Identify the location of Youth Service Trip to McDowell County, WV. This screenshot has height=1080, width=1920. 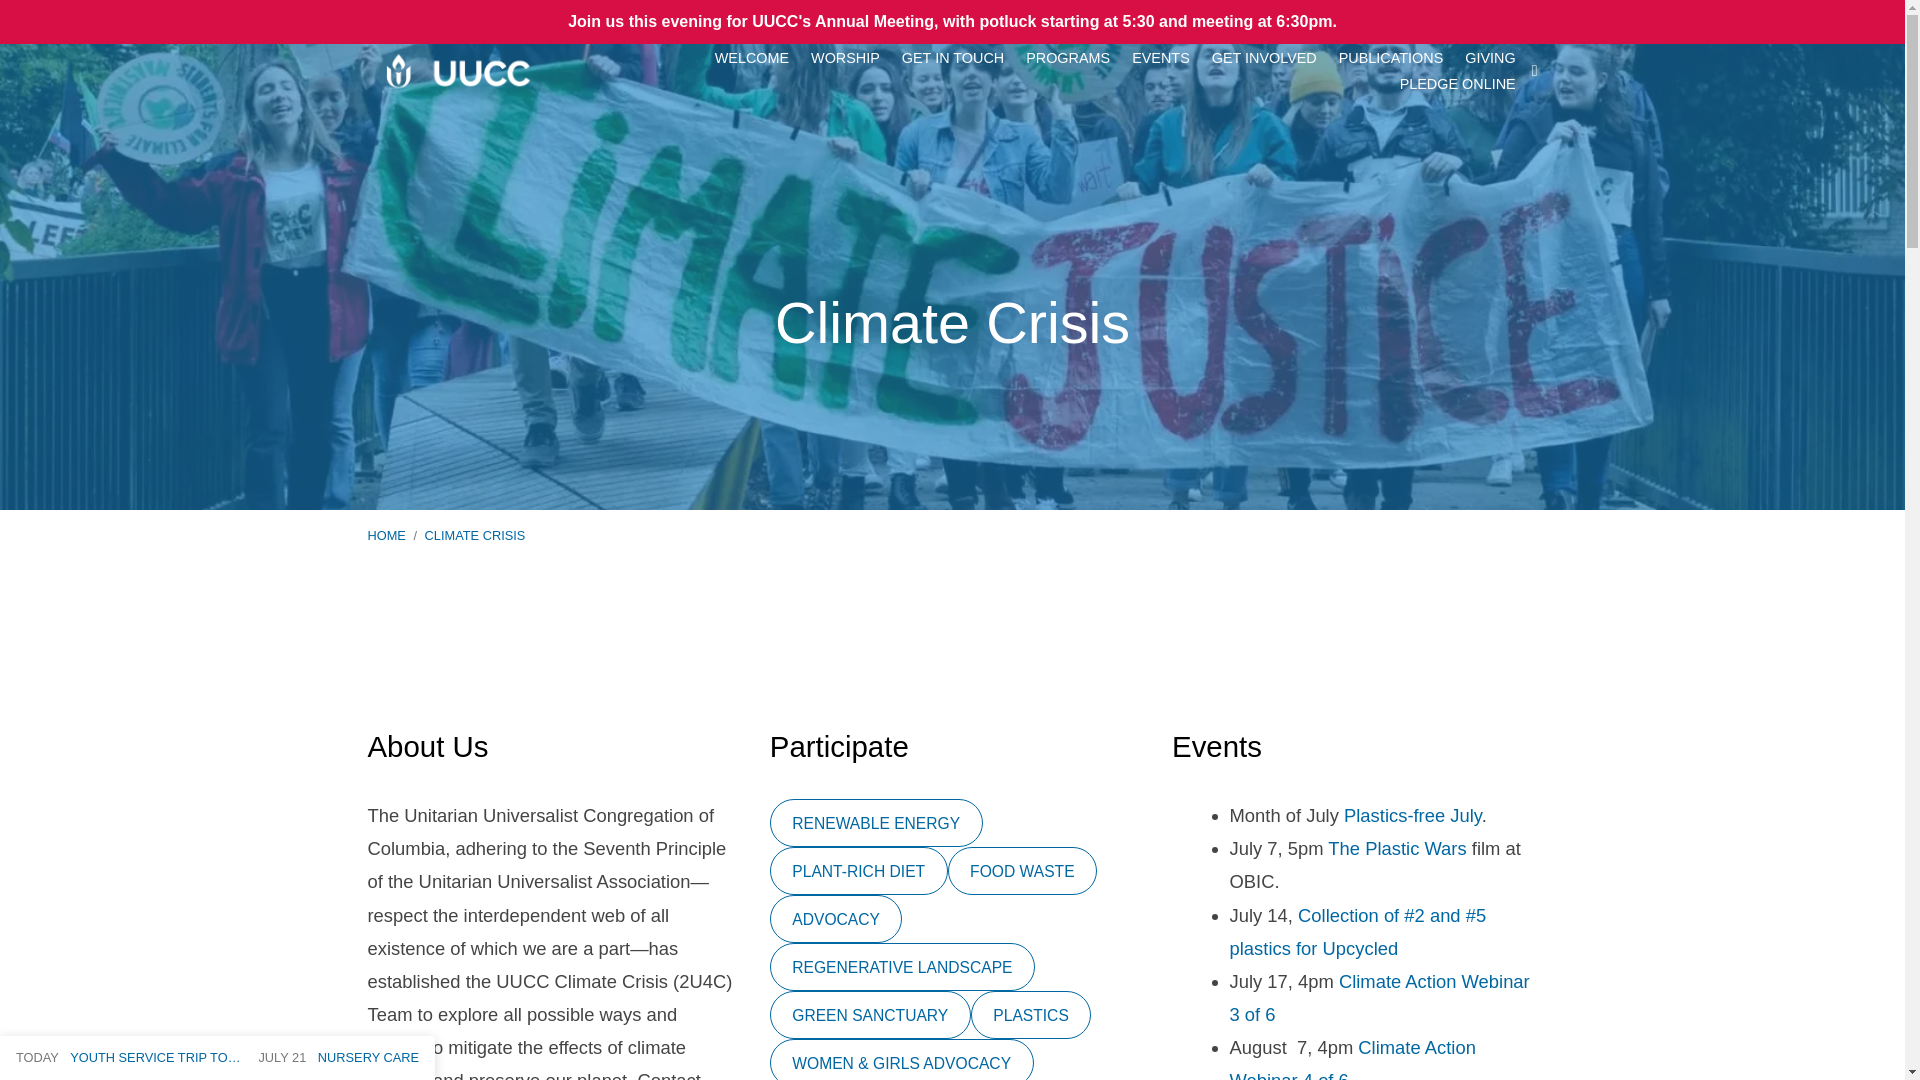
(128, 1056).